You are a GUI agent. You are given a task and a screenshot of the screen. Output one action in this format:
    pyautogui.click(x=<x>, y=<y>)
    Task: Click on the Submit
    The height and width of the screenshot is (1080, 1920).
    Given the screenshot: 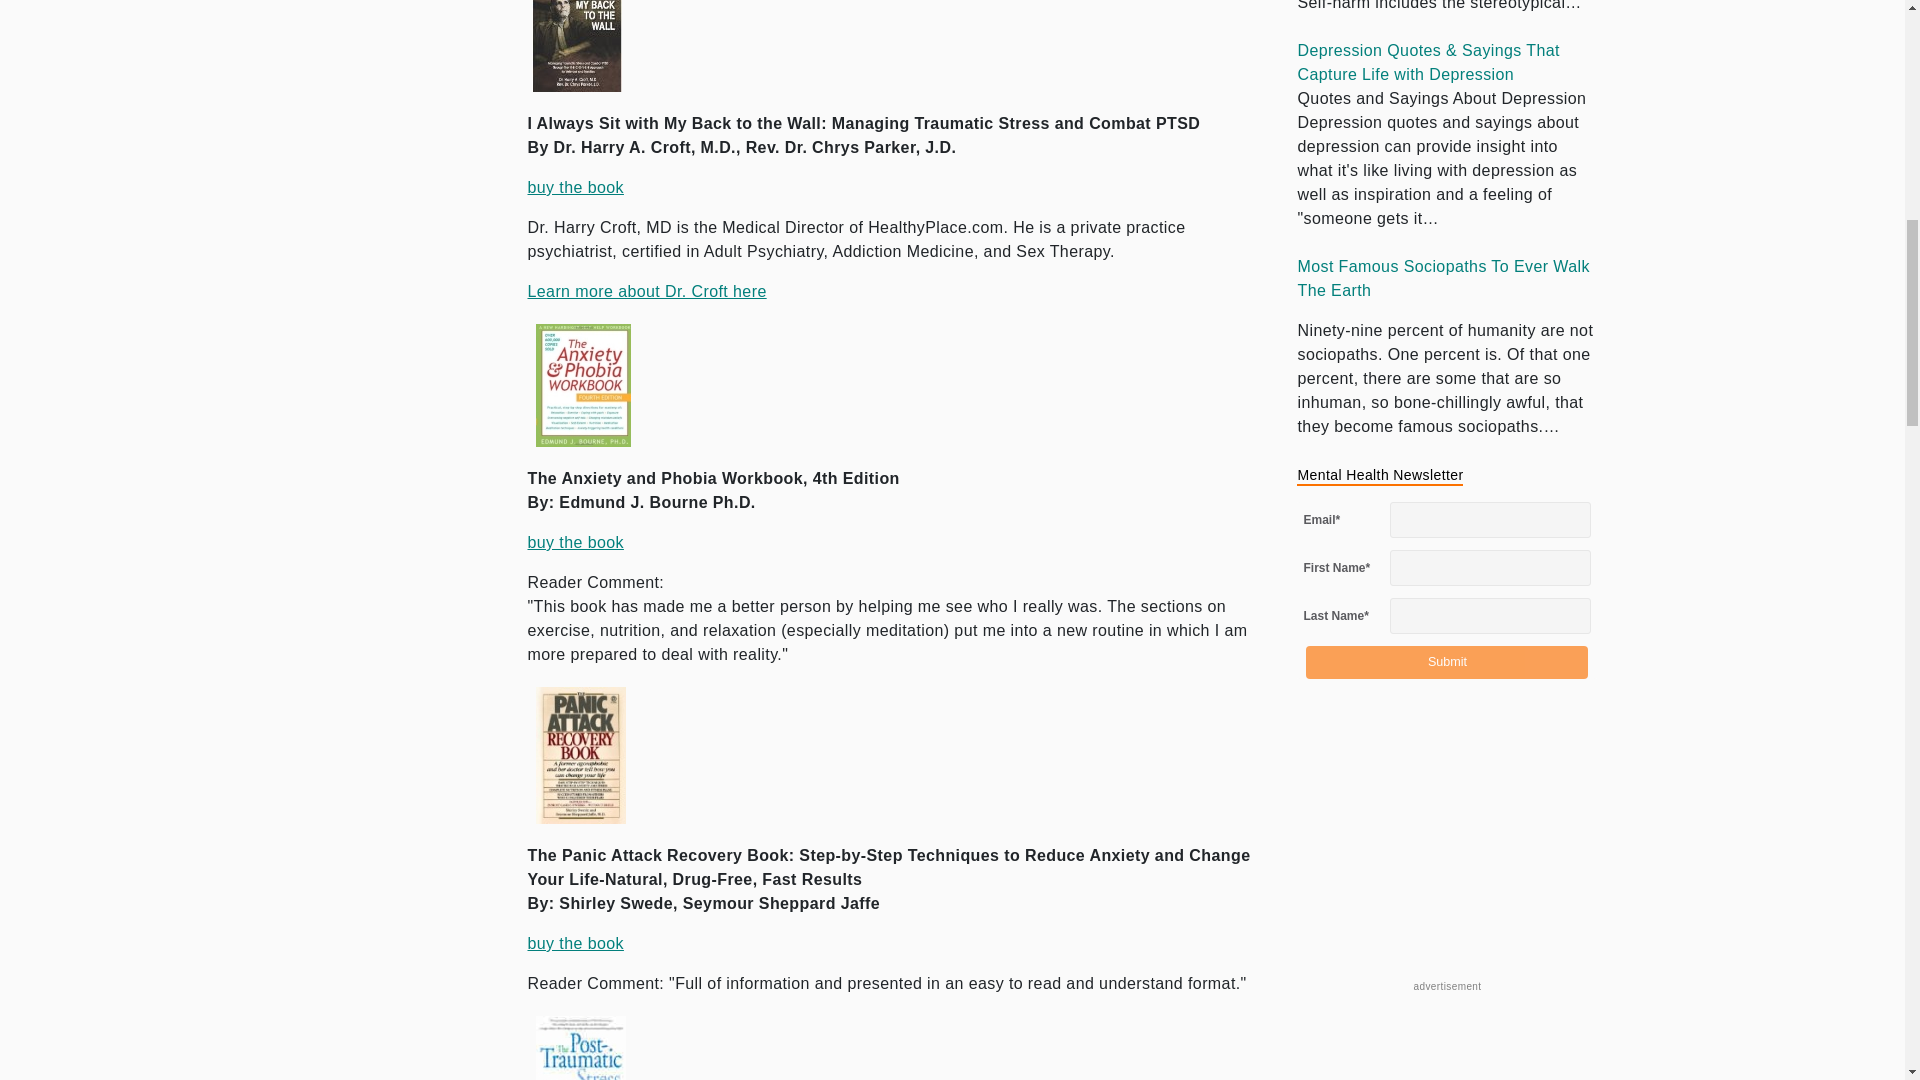 What is the action you would take?
    pyautogui.click(x=1446, y=662)
    